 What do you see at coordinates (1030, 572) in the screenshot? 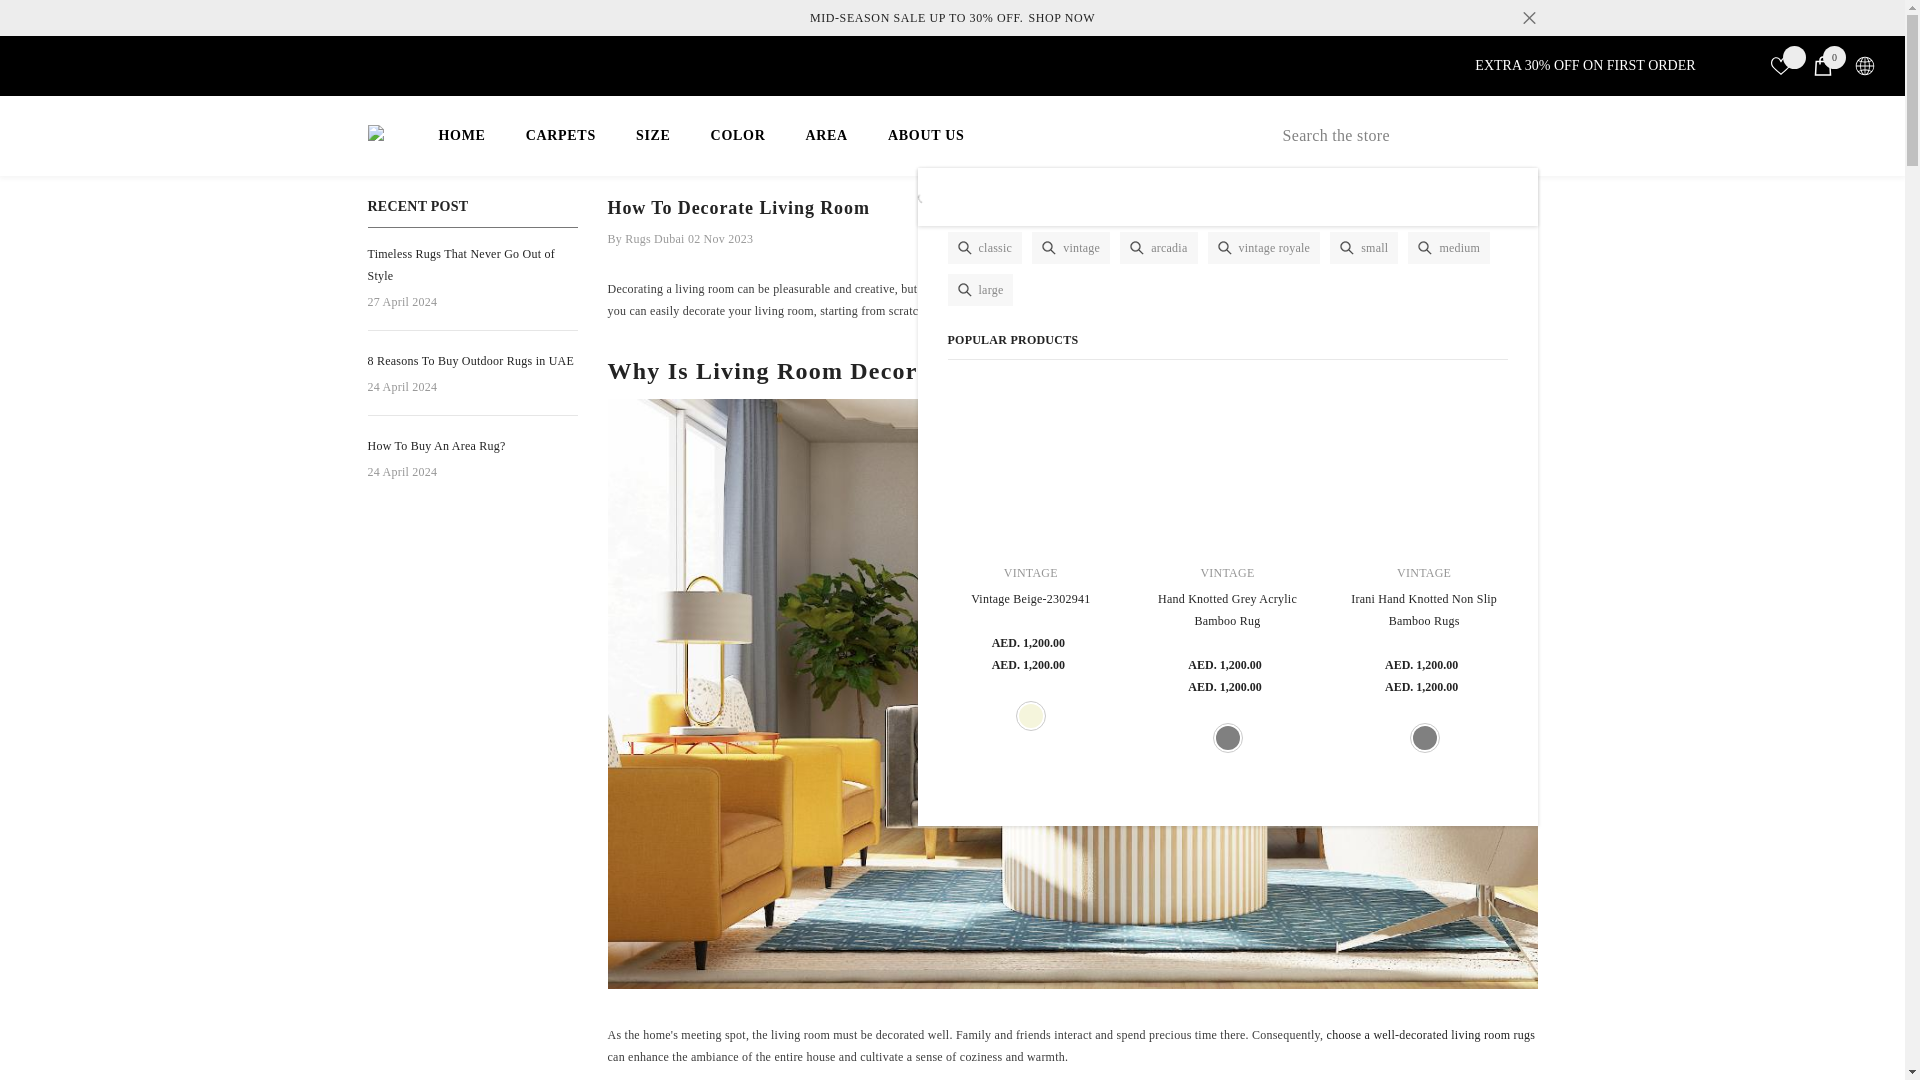
I see `HOME` at bounding box center [1030, 572].